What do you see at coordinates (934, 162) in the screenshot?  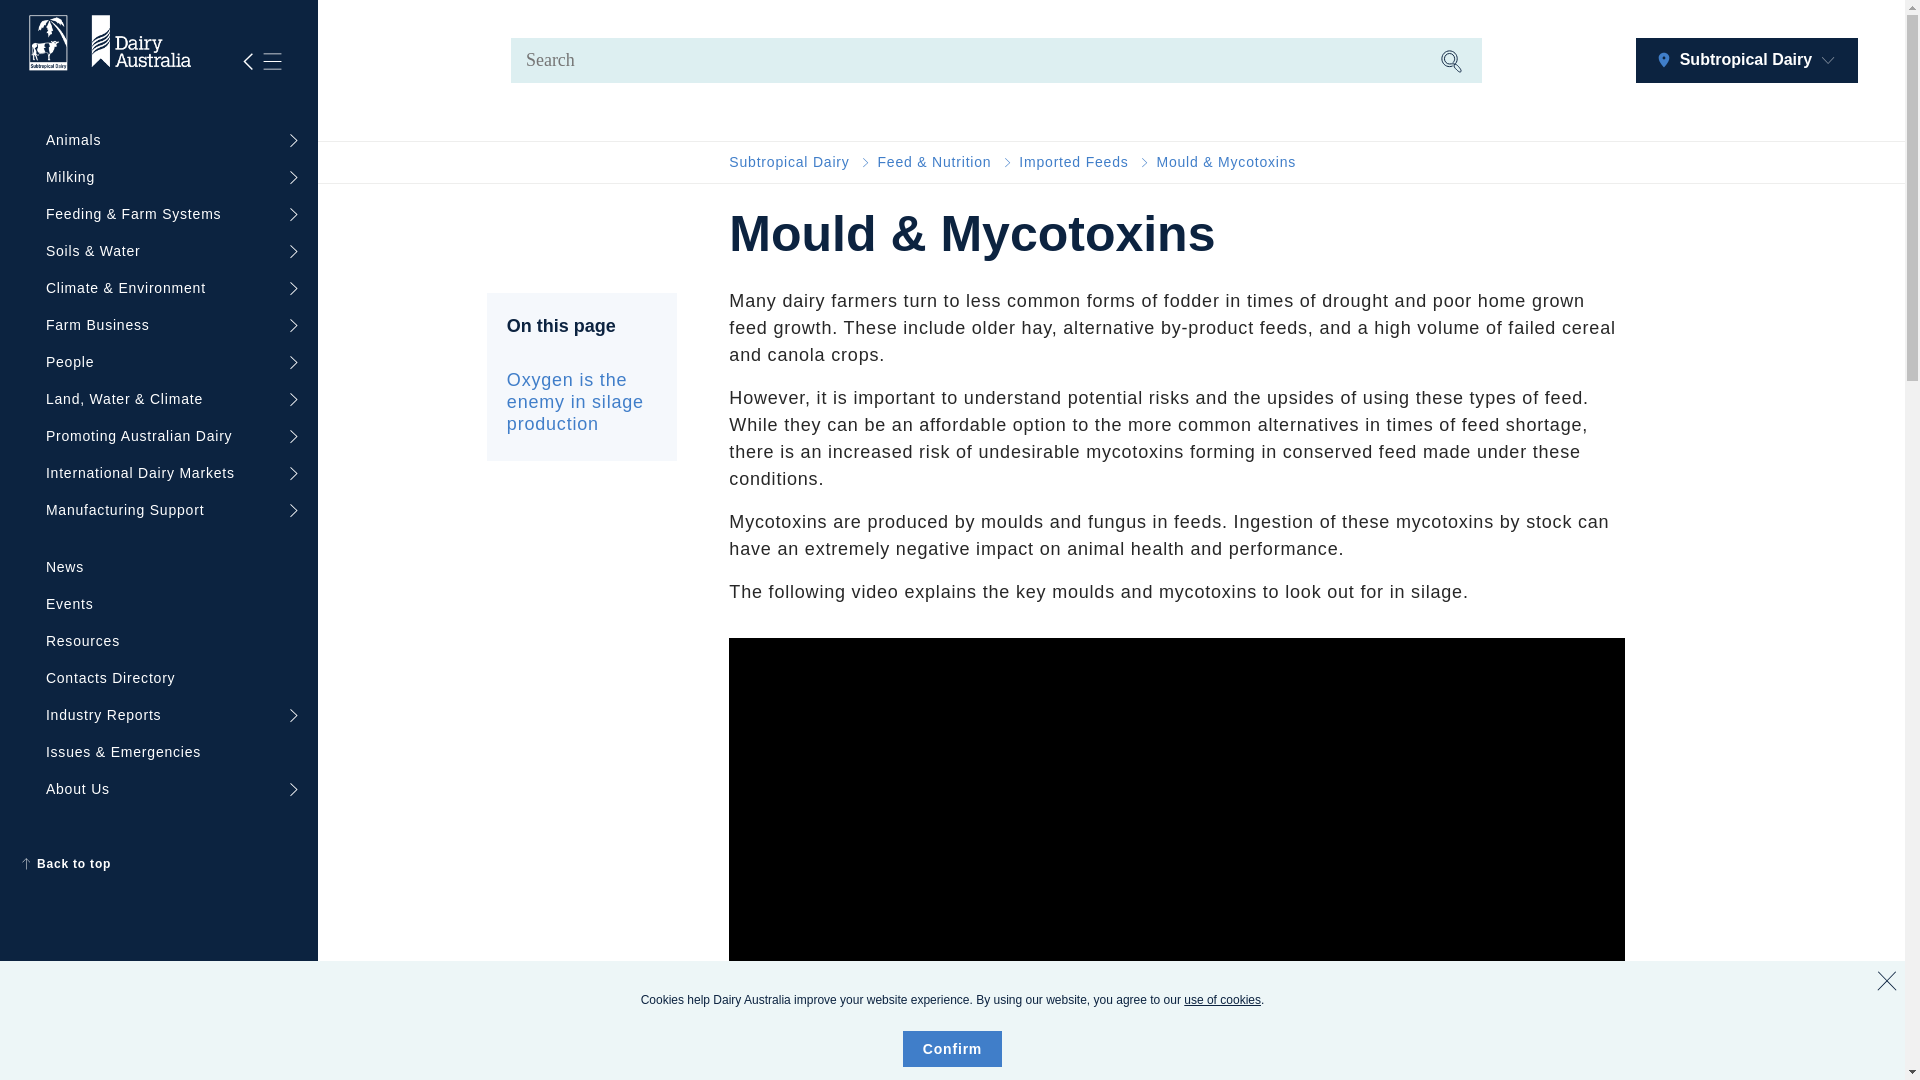 I see `Feed and Nutrition - OLD VERSION` at bounding box center [934, 162].